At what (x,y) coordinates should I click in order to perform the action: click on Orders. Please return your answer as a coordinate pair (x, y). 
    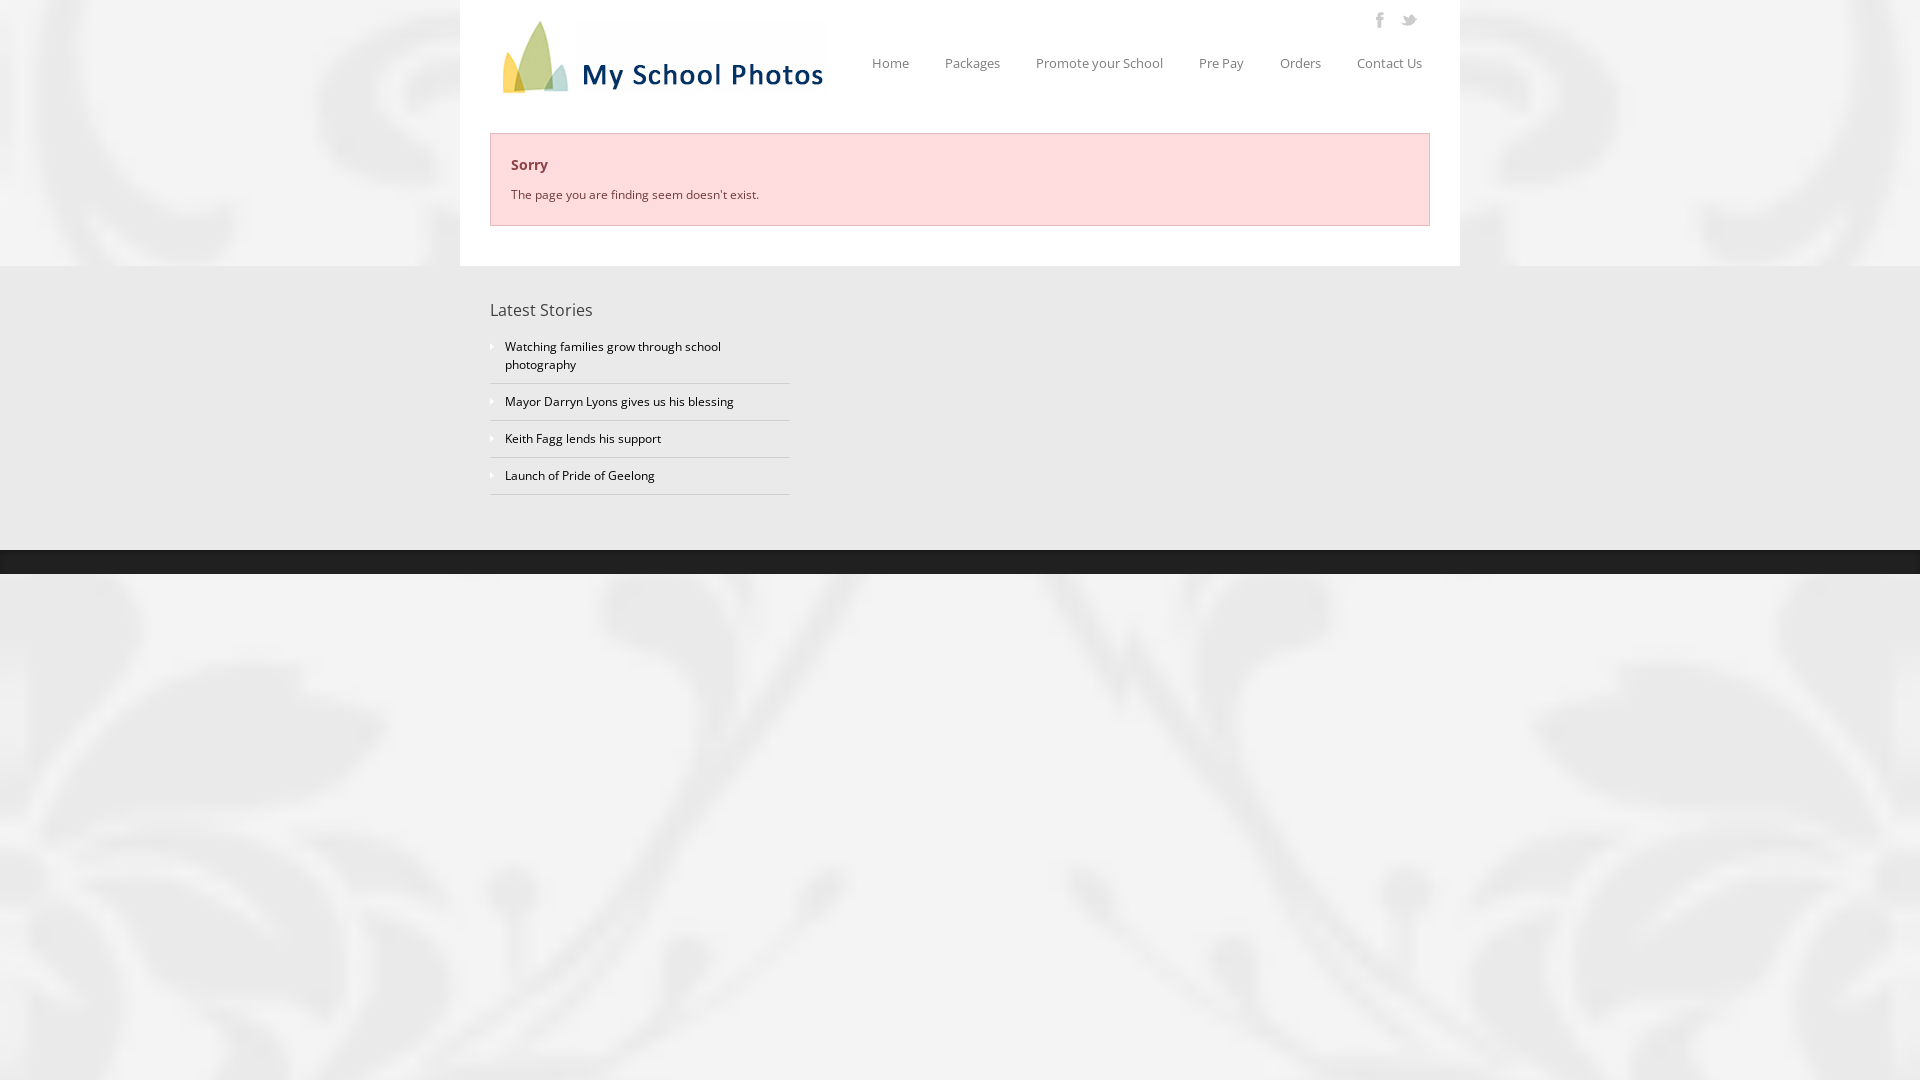
    Looking at the image, I should click on (1300, 63).